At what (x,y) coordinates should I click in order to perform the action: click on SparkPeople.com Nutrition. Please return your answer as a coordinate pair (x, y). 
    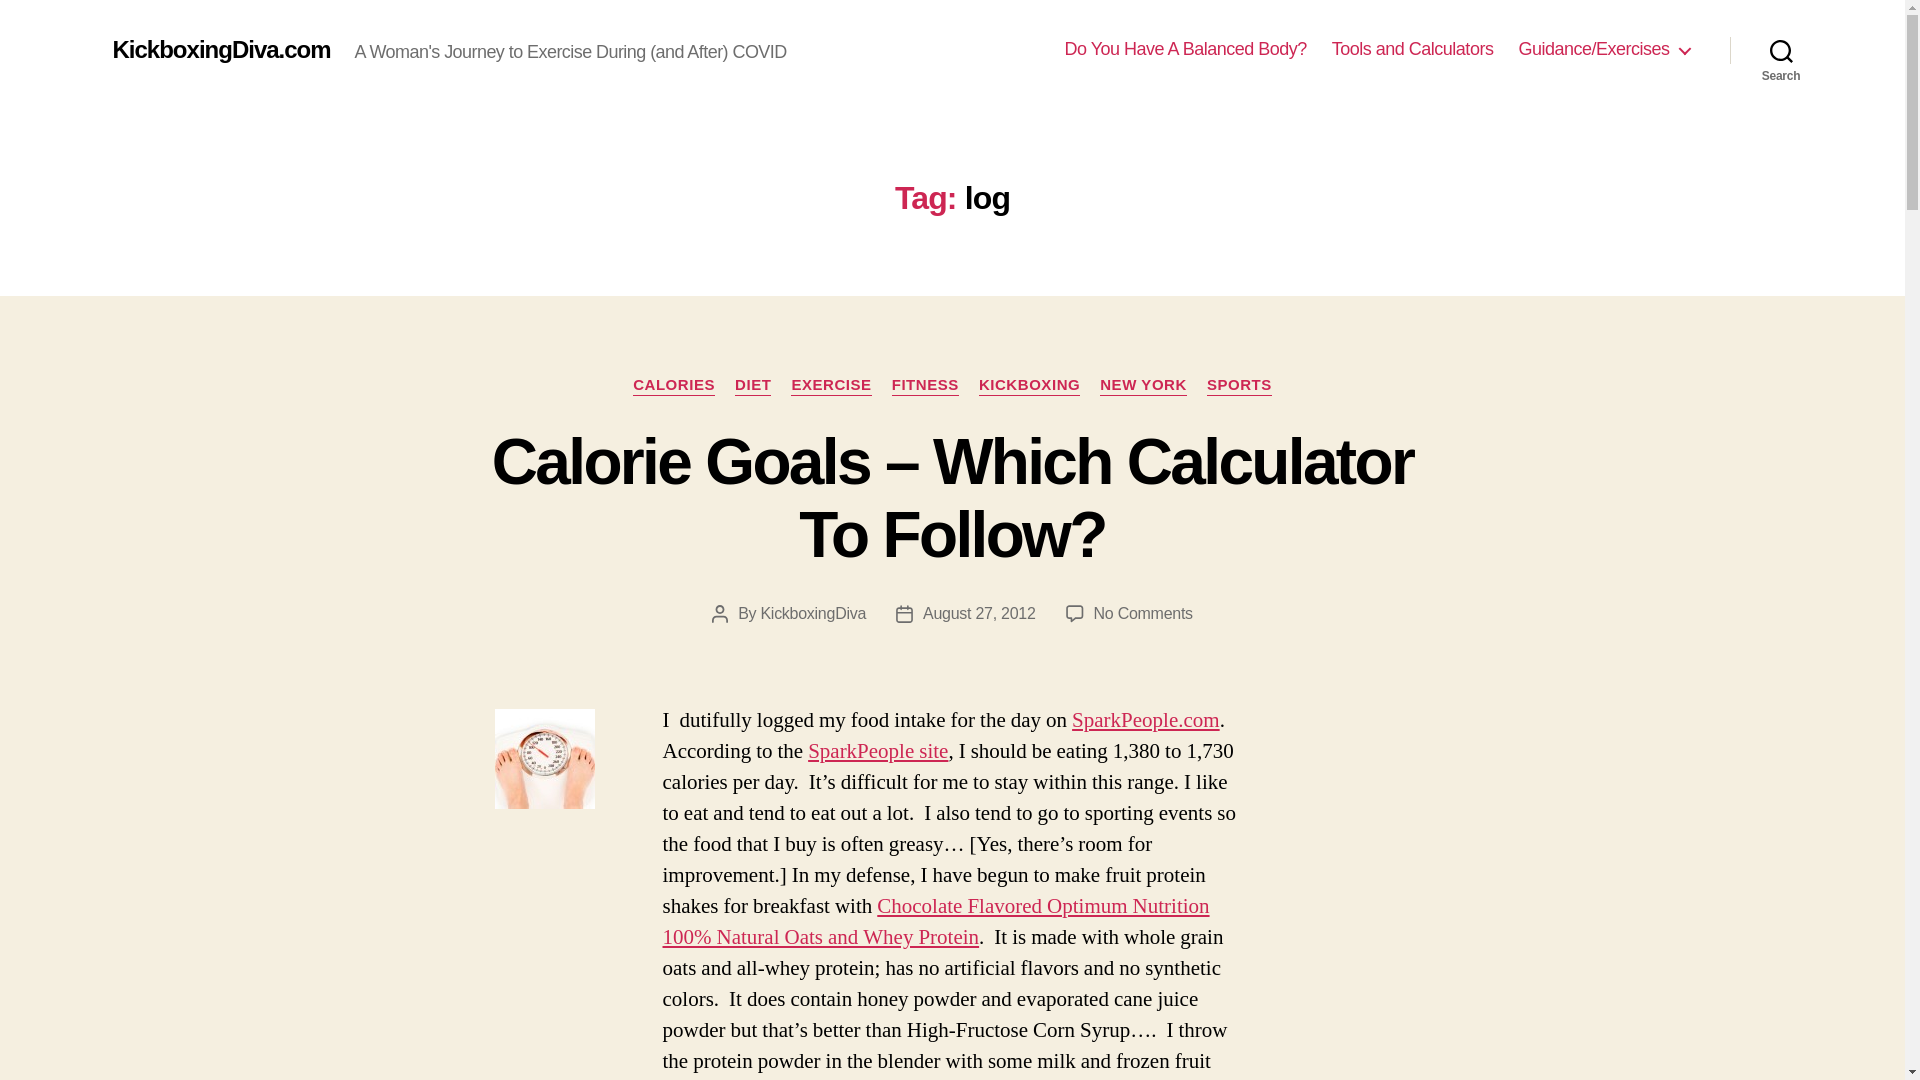
    Looking at the image, I should click on (878, 750).